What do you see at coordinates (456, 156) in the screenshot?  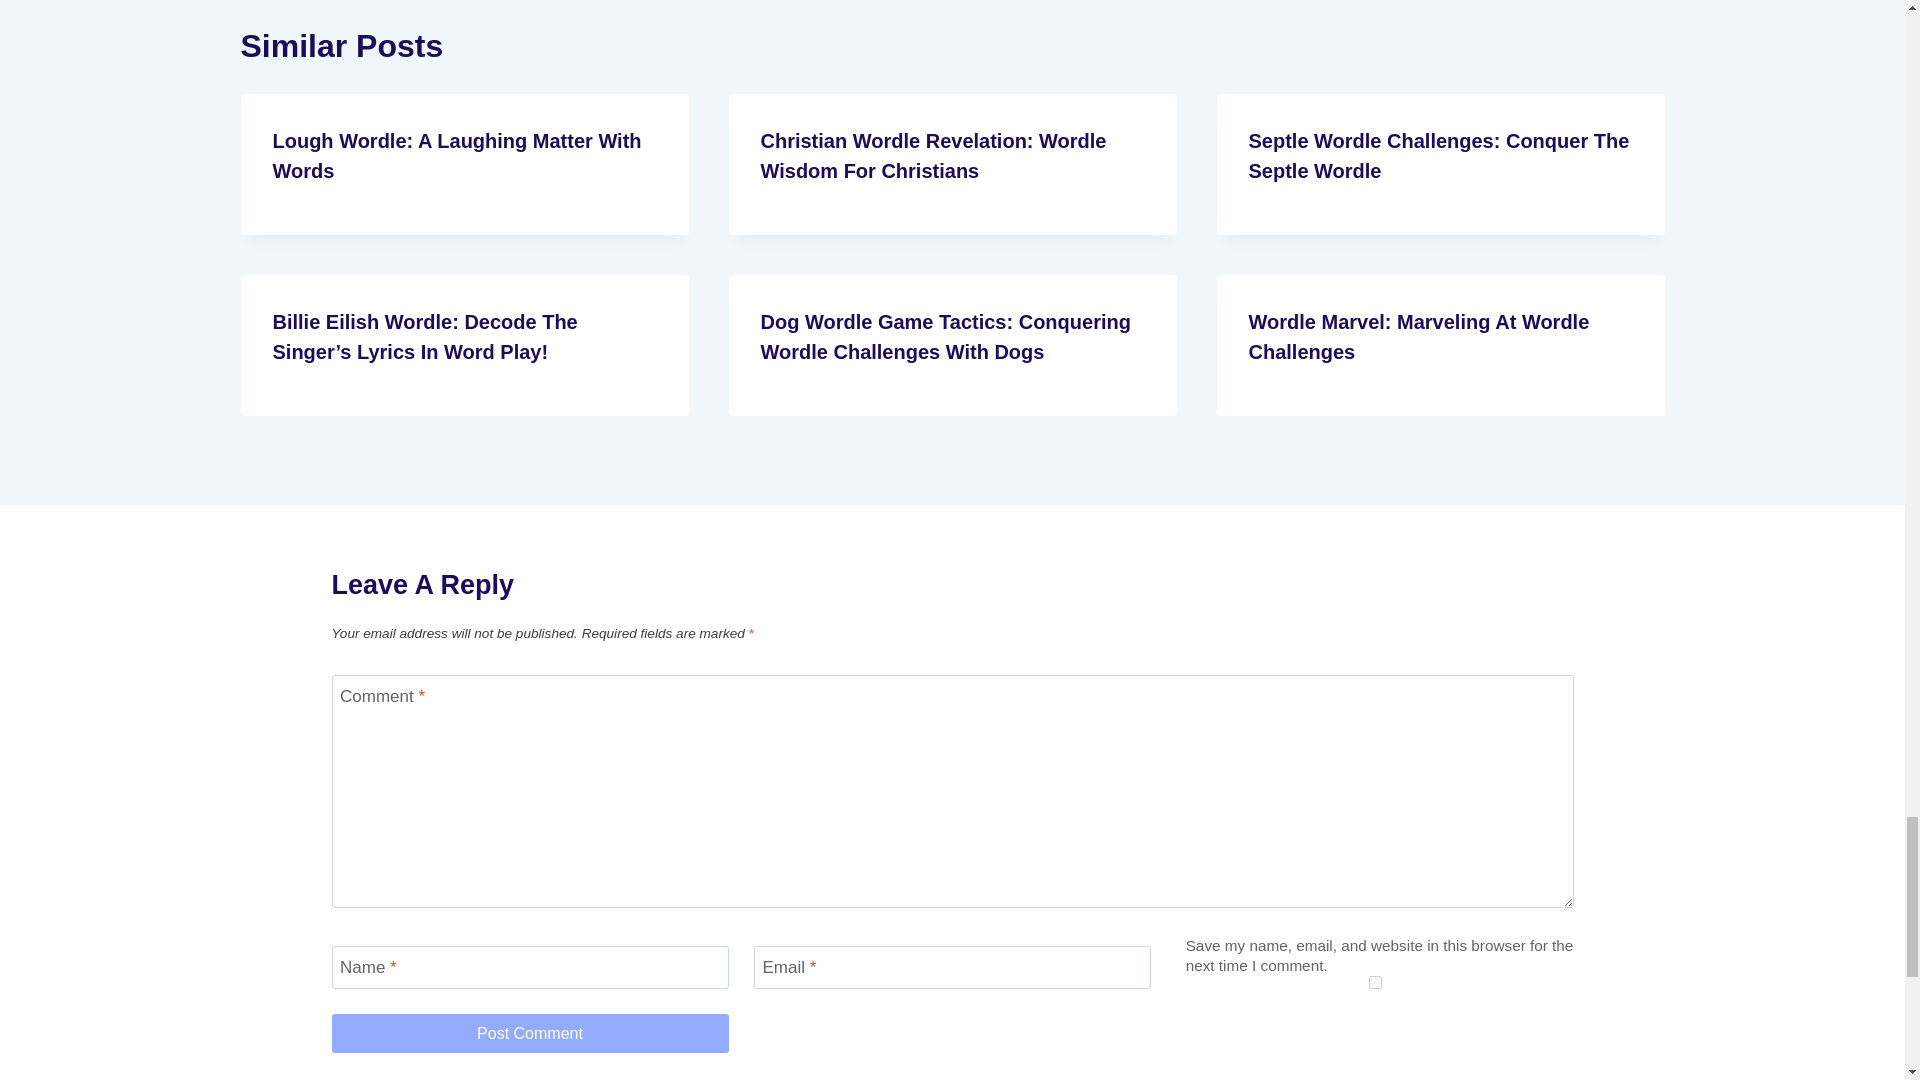 I see `Lough Wordle: A Laughing Matter With Words` at bounding box center [456, 156].